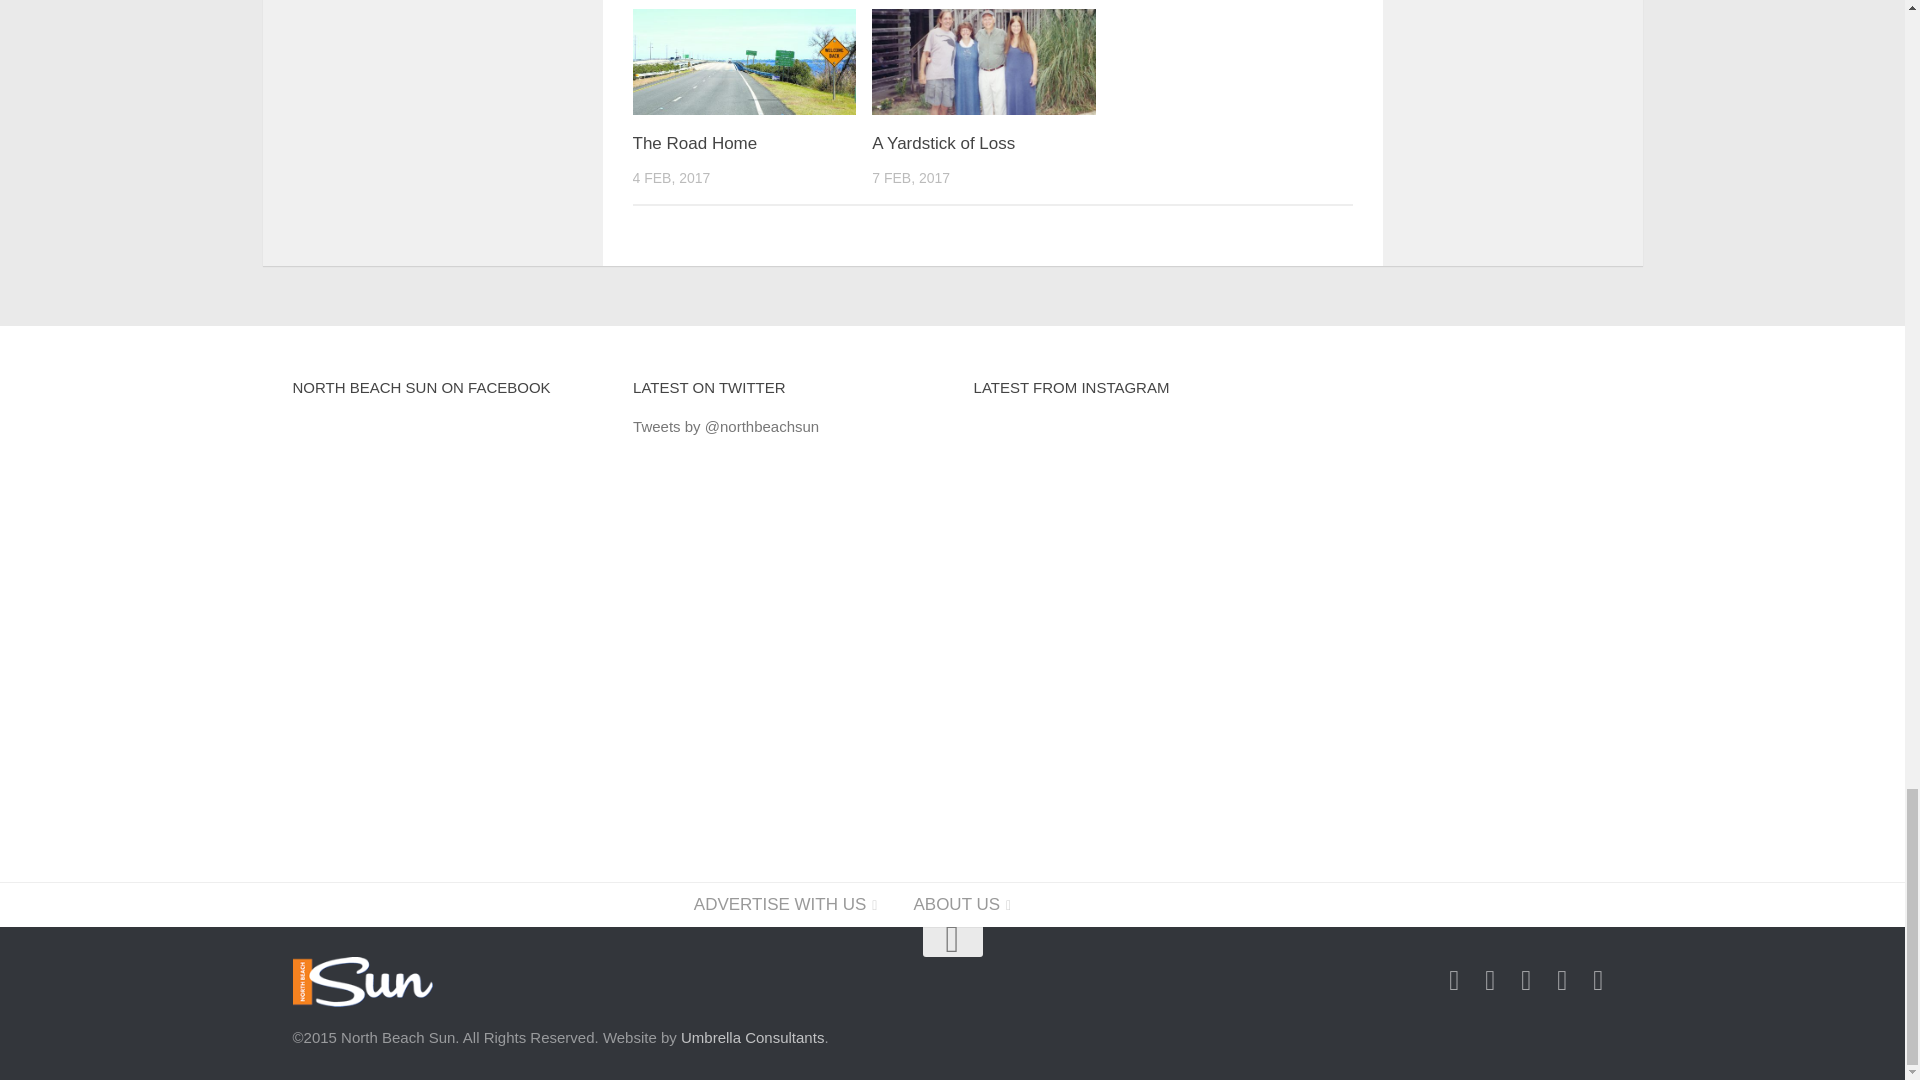  What do you see at coordinates (943, 143) in the screenshot?
I see `A Yardstick of Loss` at bounding box center [943, 143].